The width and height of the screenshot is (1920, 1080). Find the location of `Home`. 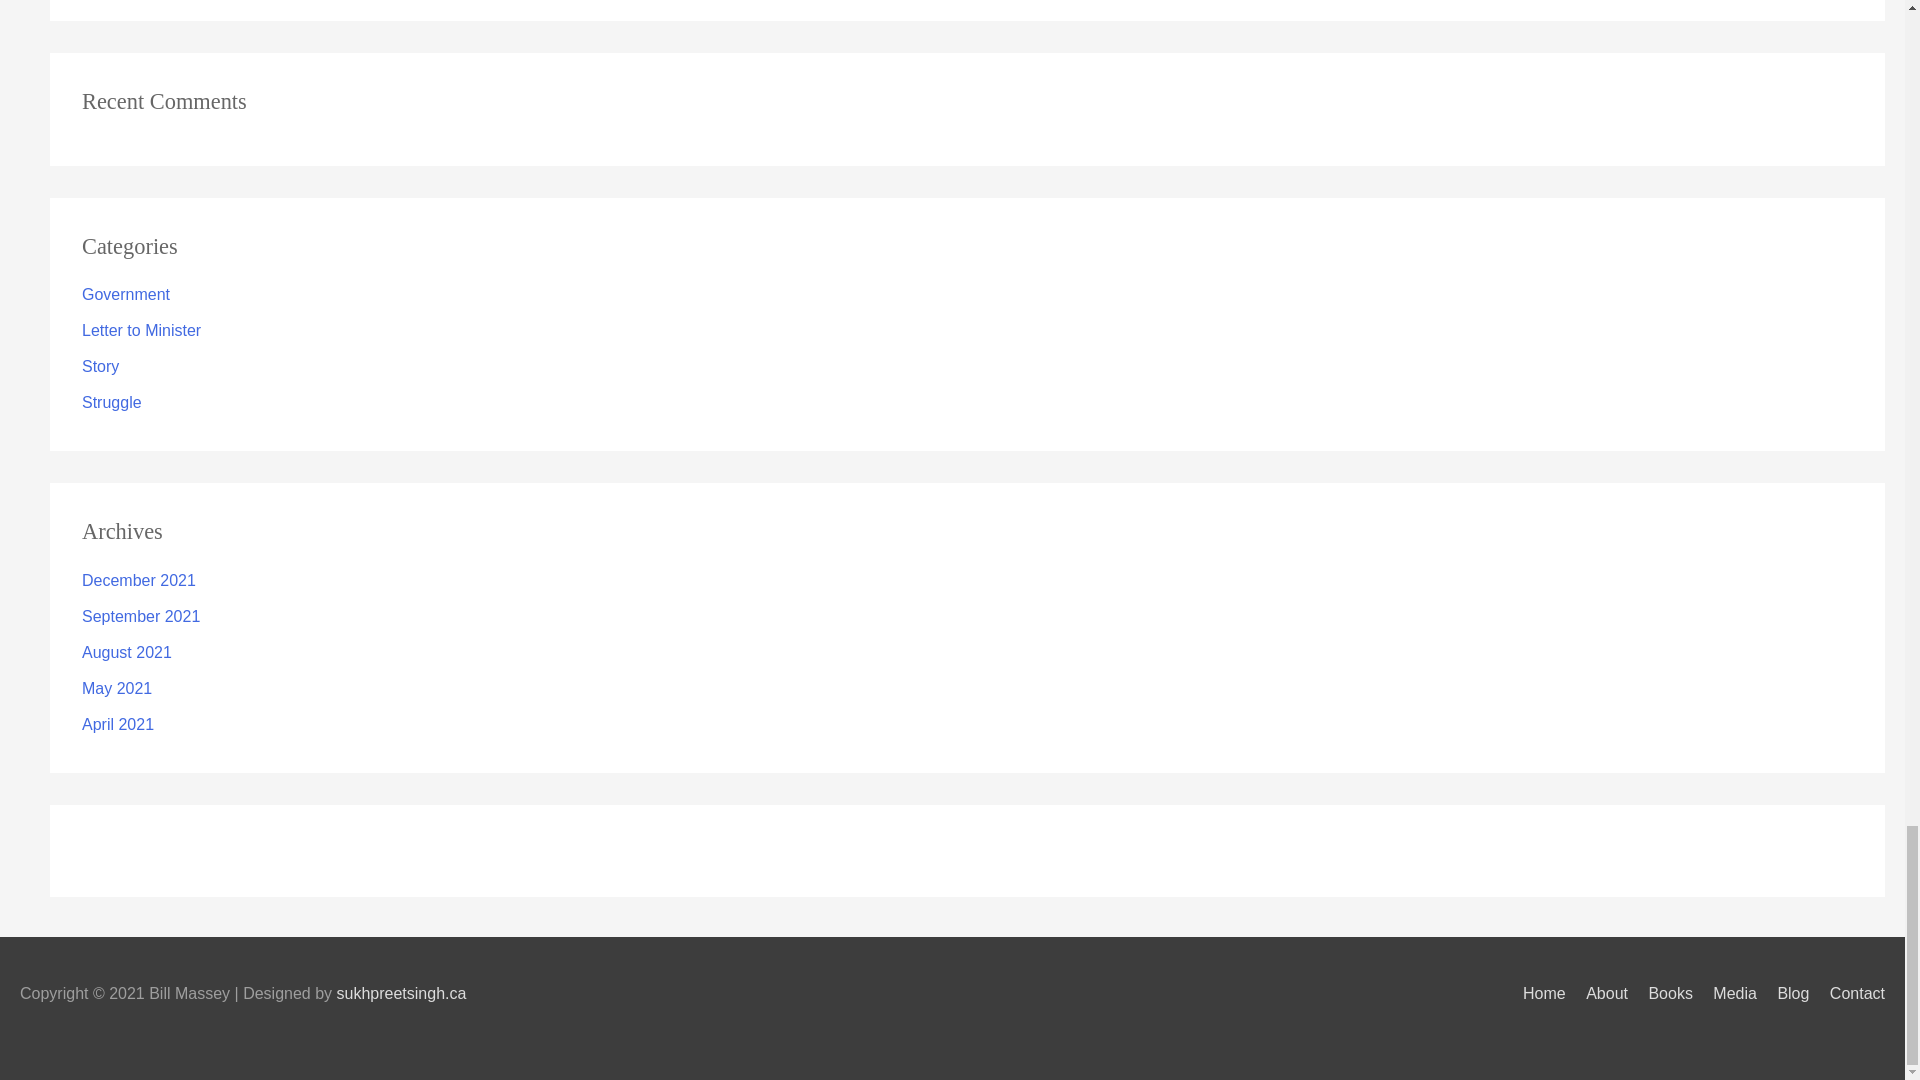

Home is located at coordinates (1536, 993).